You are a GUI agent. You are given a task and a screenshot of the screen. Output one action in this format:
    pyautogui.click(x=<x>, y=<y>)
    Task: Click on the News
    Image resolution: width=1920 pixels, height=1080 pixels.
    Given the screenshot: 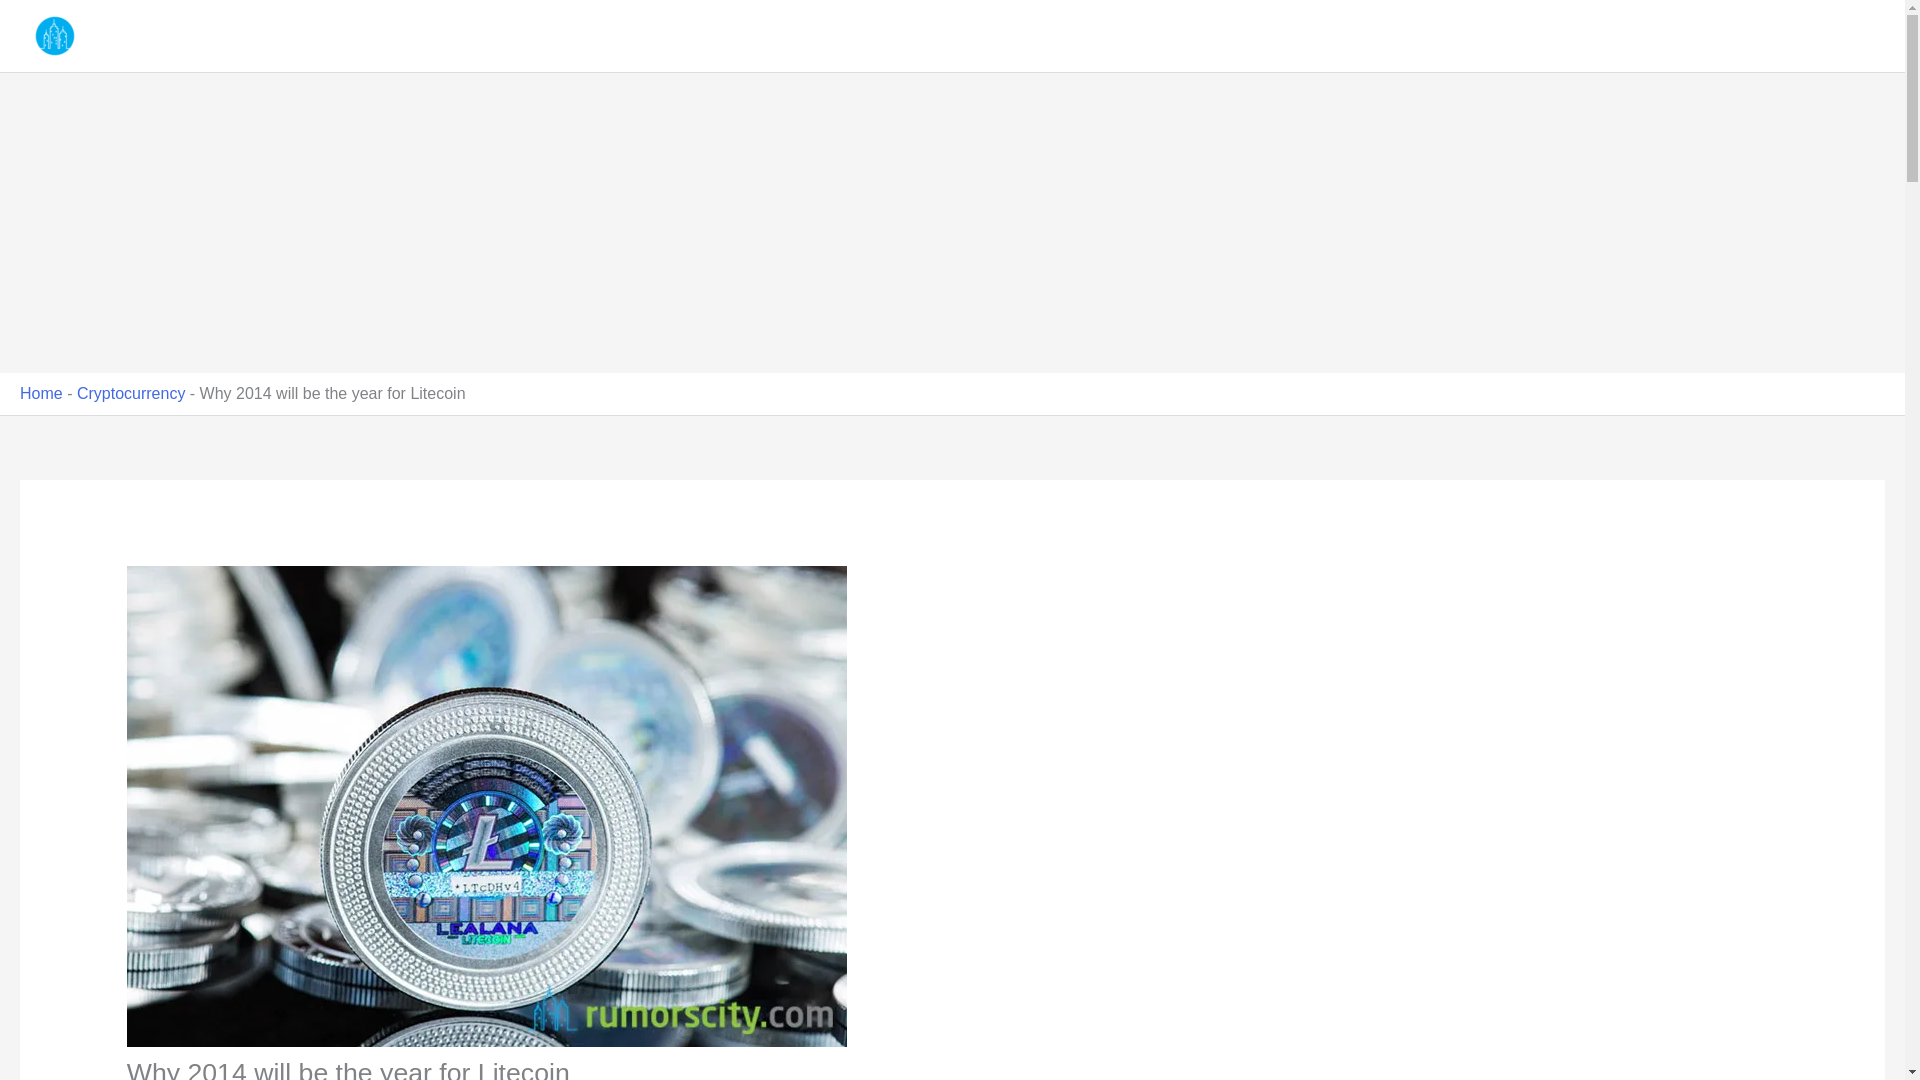 What is the action you would take?
    pyautogui.click(x=1504, y=36)
    